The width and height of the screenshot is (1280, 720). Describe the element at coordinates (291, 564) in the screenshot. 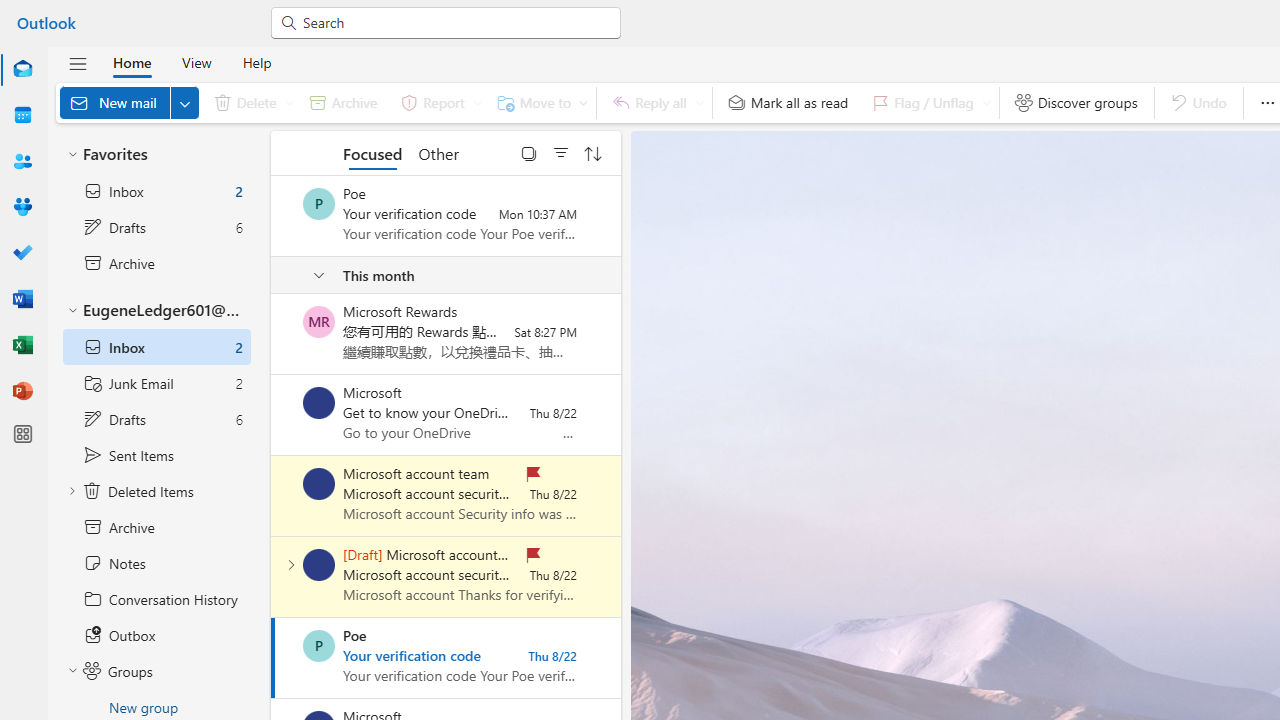

I see `Expand conversation` at that location.